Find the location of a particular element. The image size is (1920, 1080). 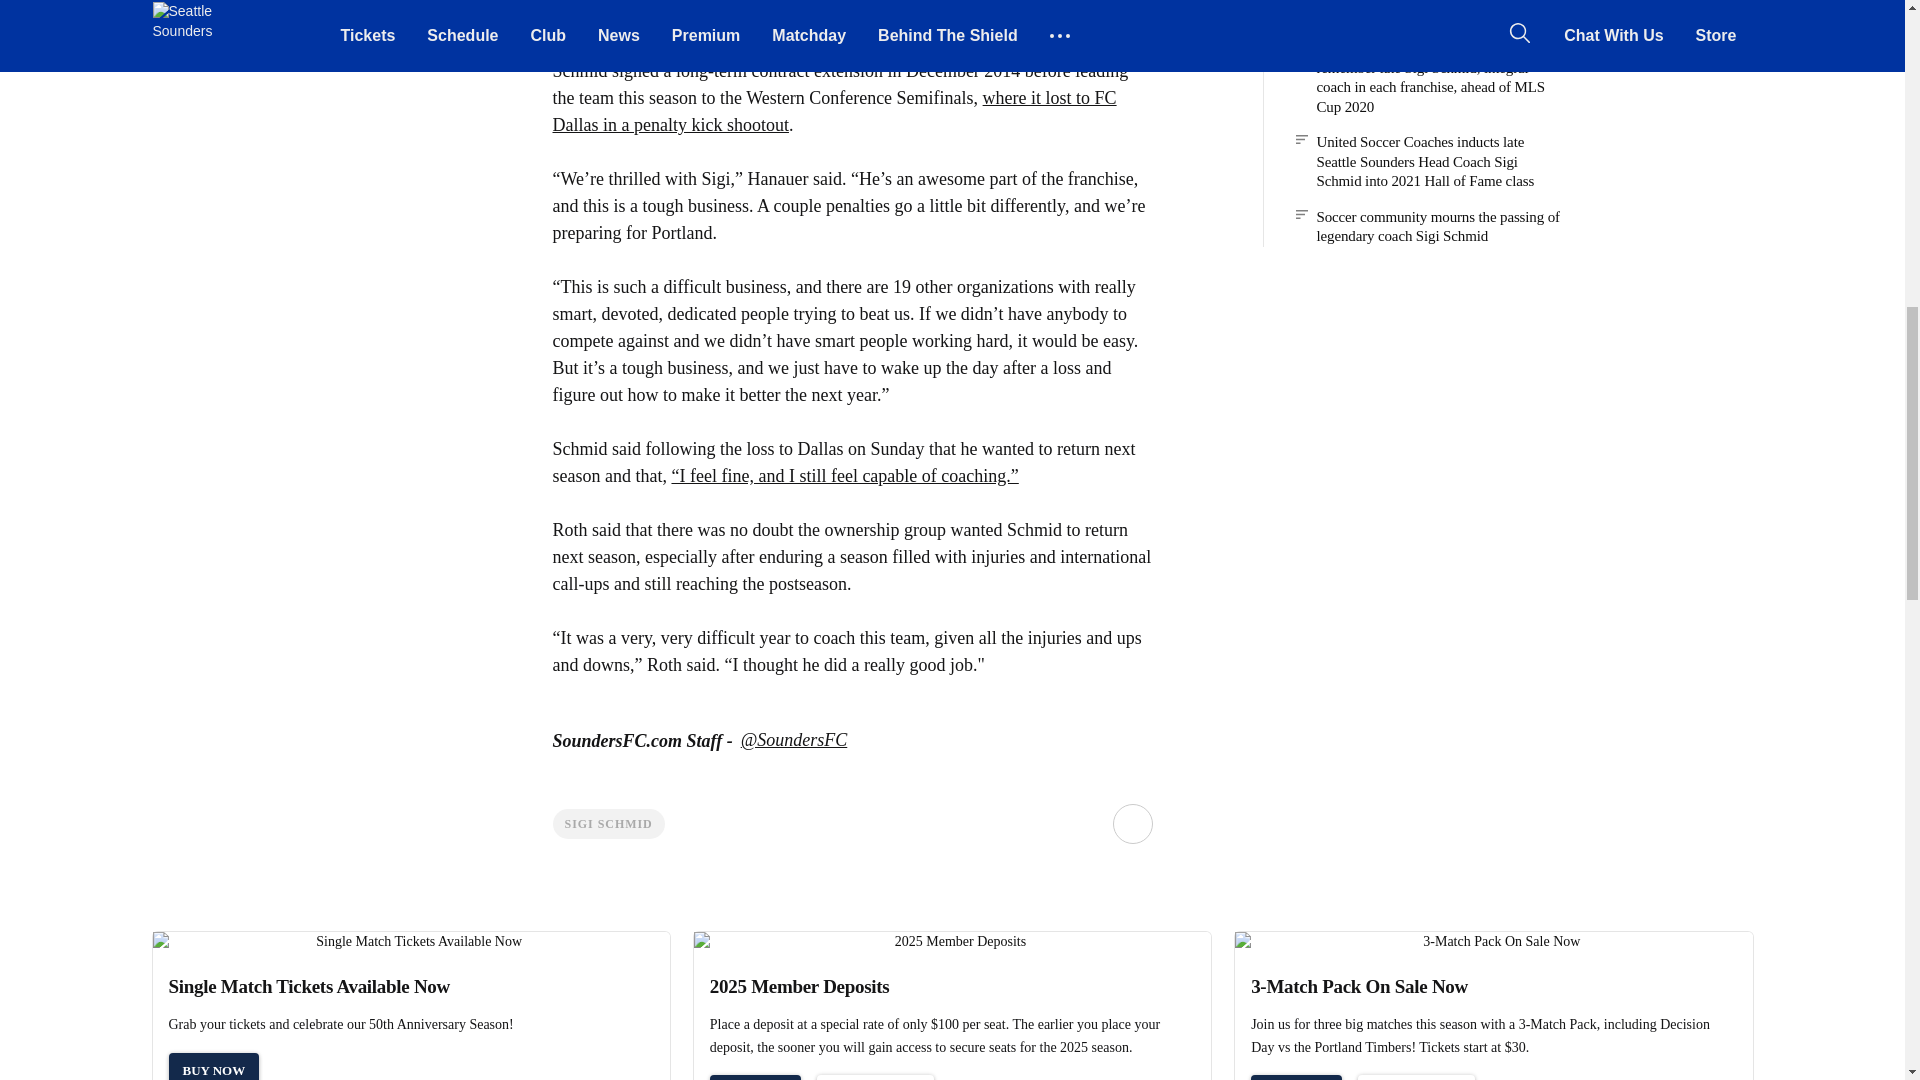

LEARN MORE is located at coordinates (1416, 1077).